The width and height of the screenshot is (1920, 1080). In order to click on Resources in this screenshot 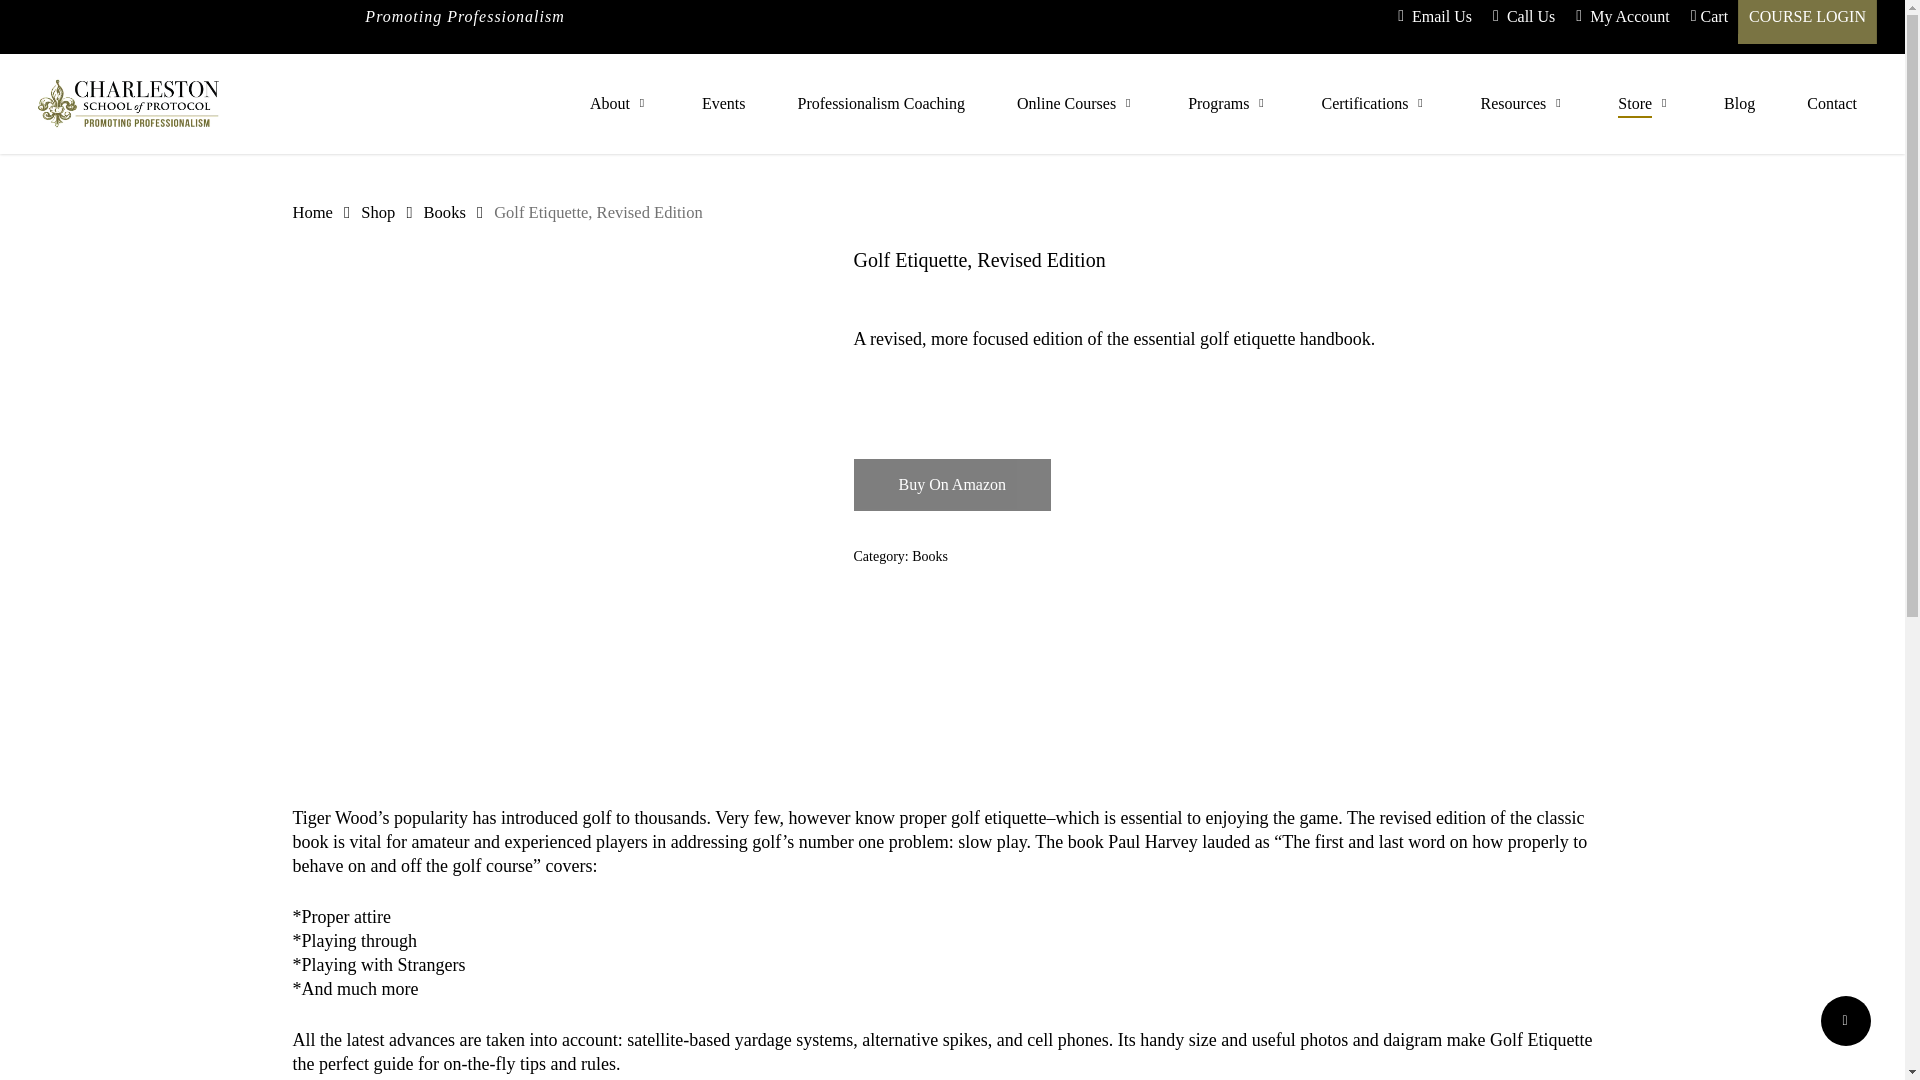, I will do `click(1523, 104)`.